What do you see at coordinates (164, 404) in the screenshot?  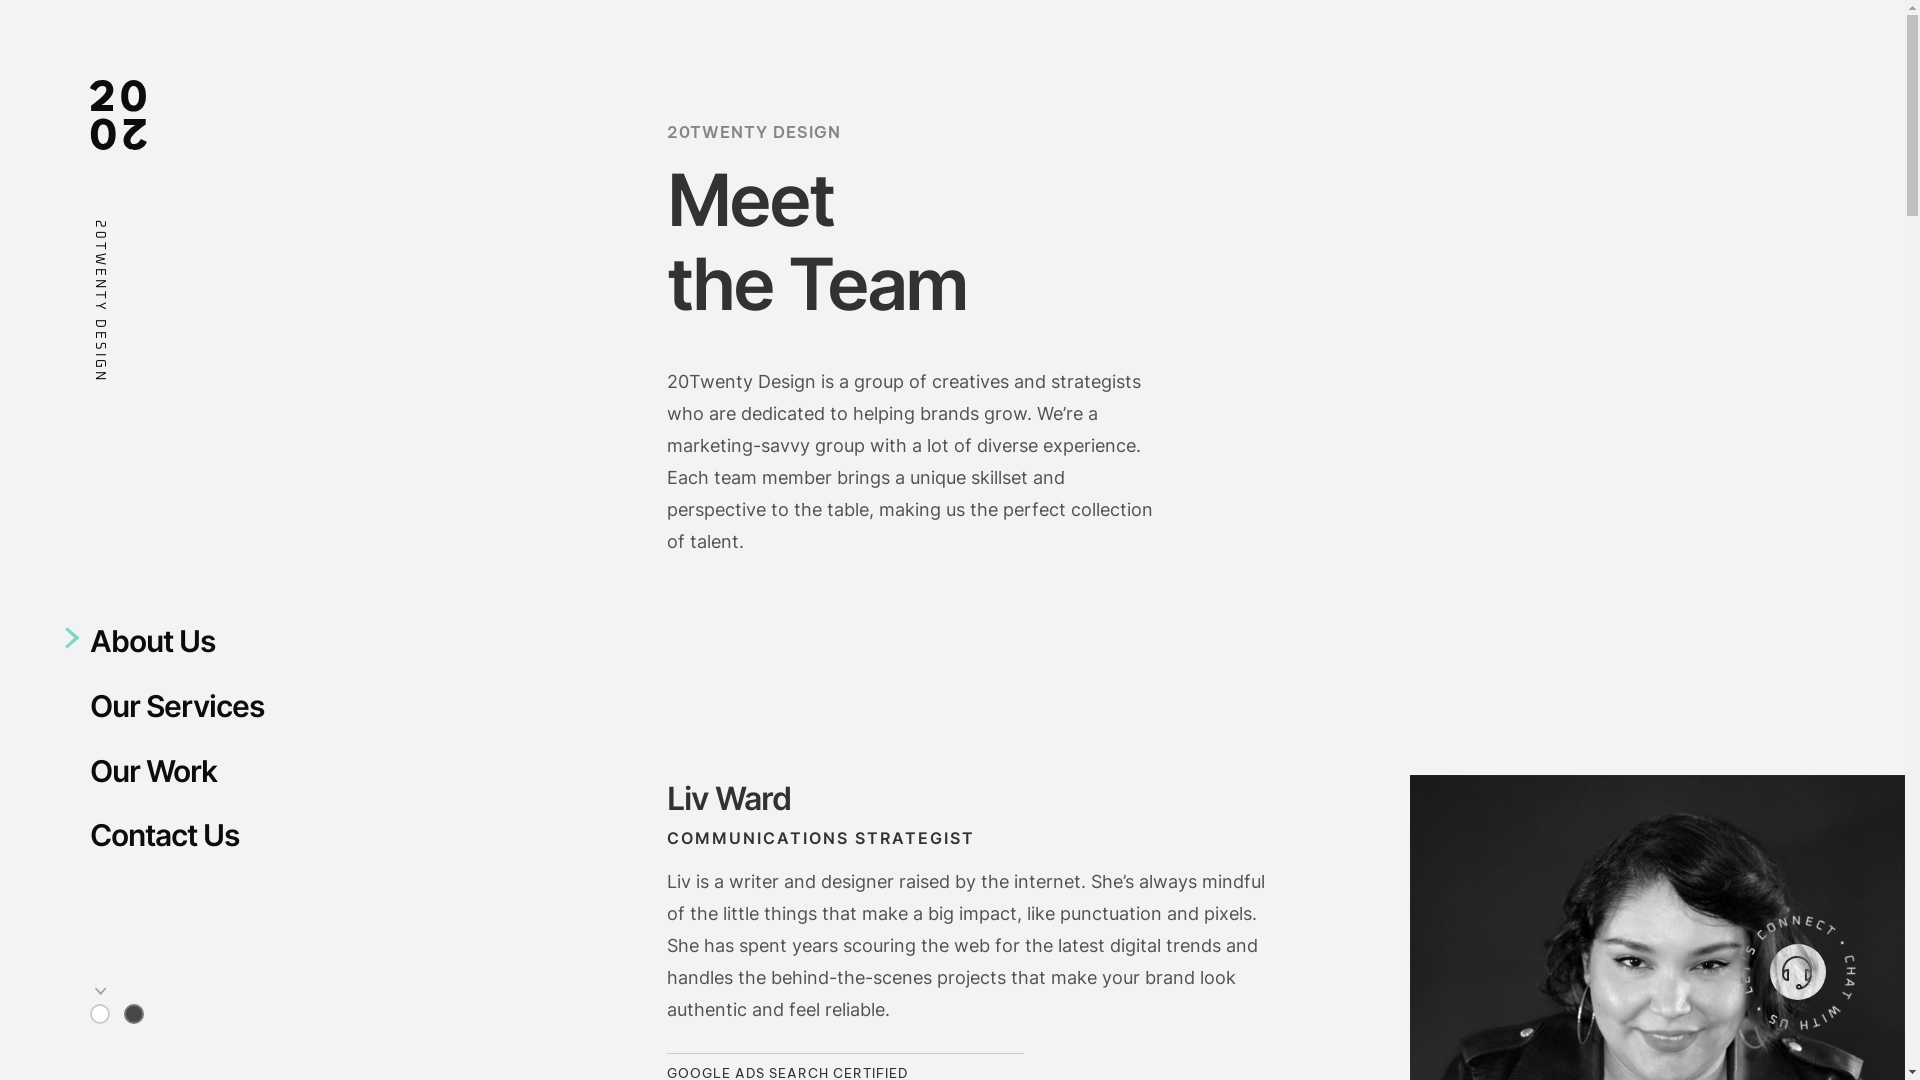 I see `20Twenty Design` at bounding box center [164, 404].